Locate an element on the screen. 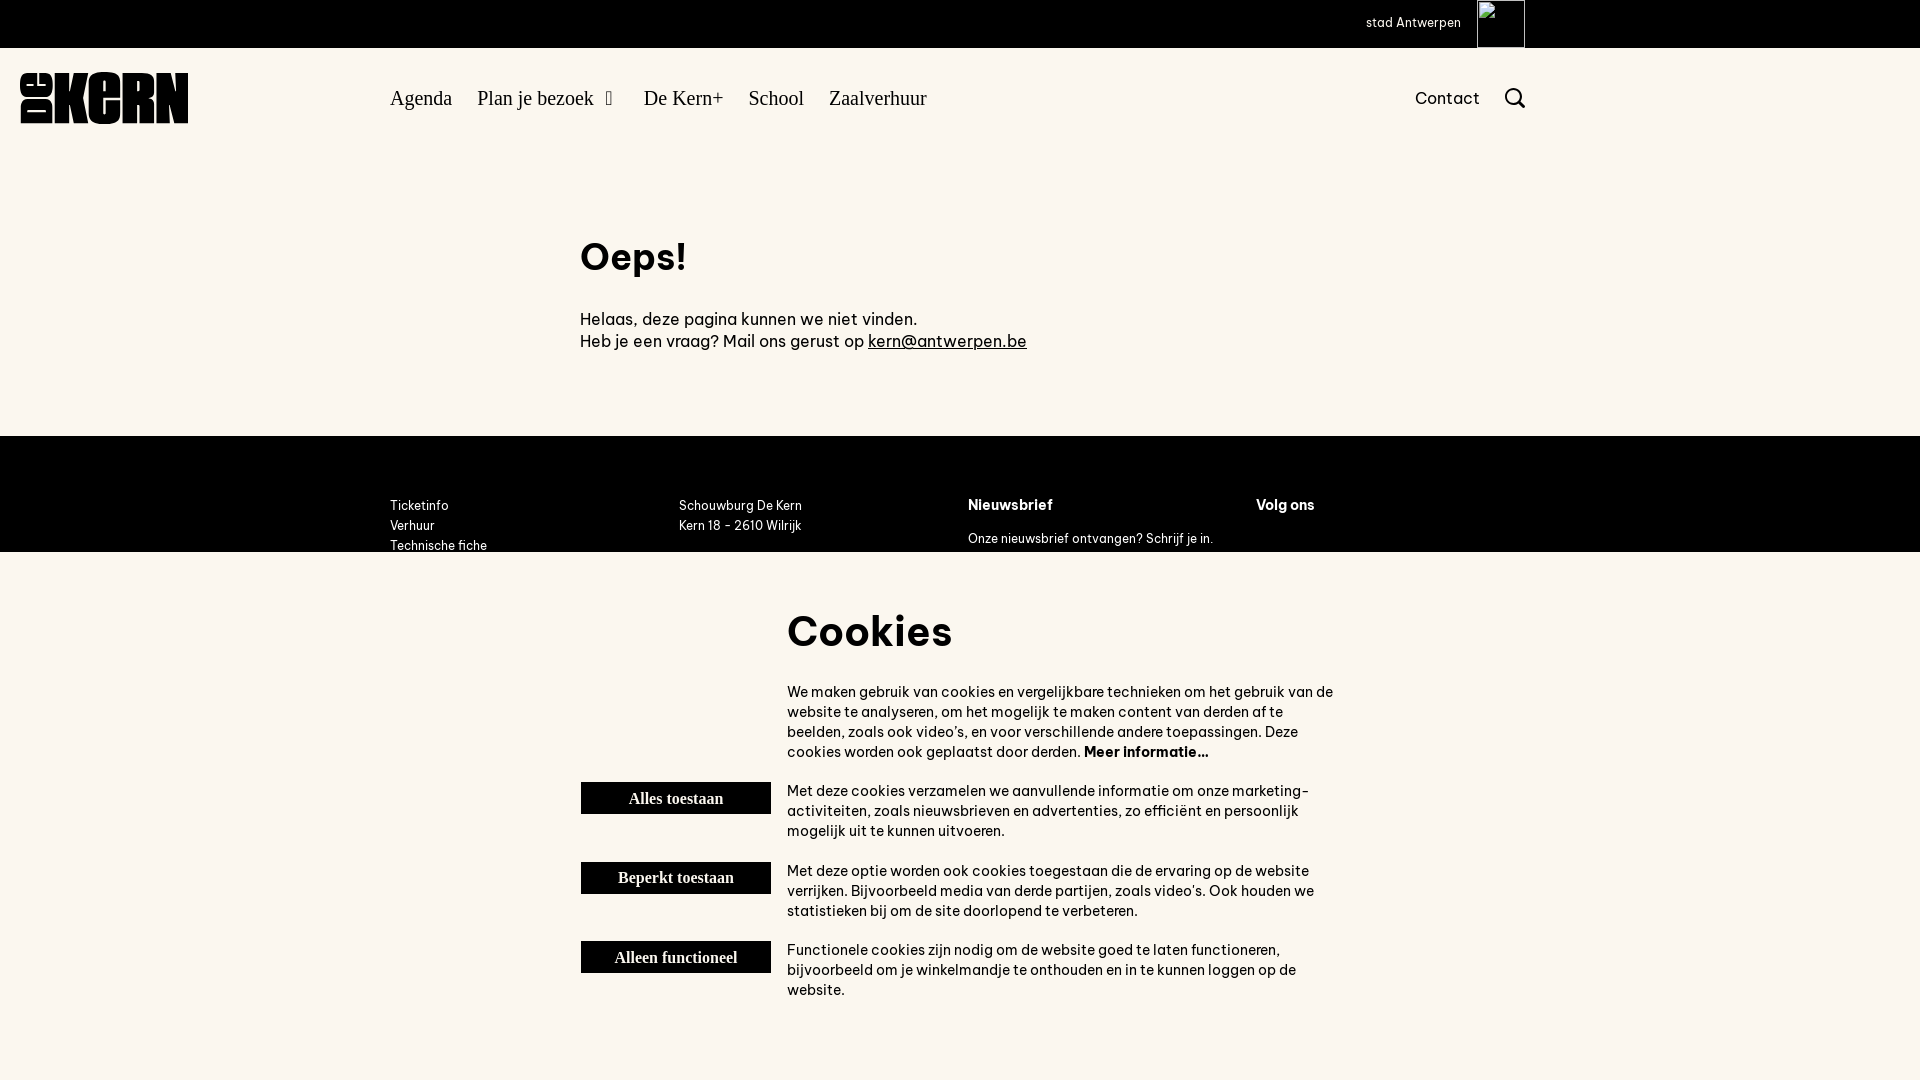 This screenshot has height=1080, width=1920. Zaalverhuur is located at coordinates (878, 98).